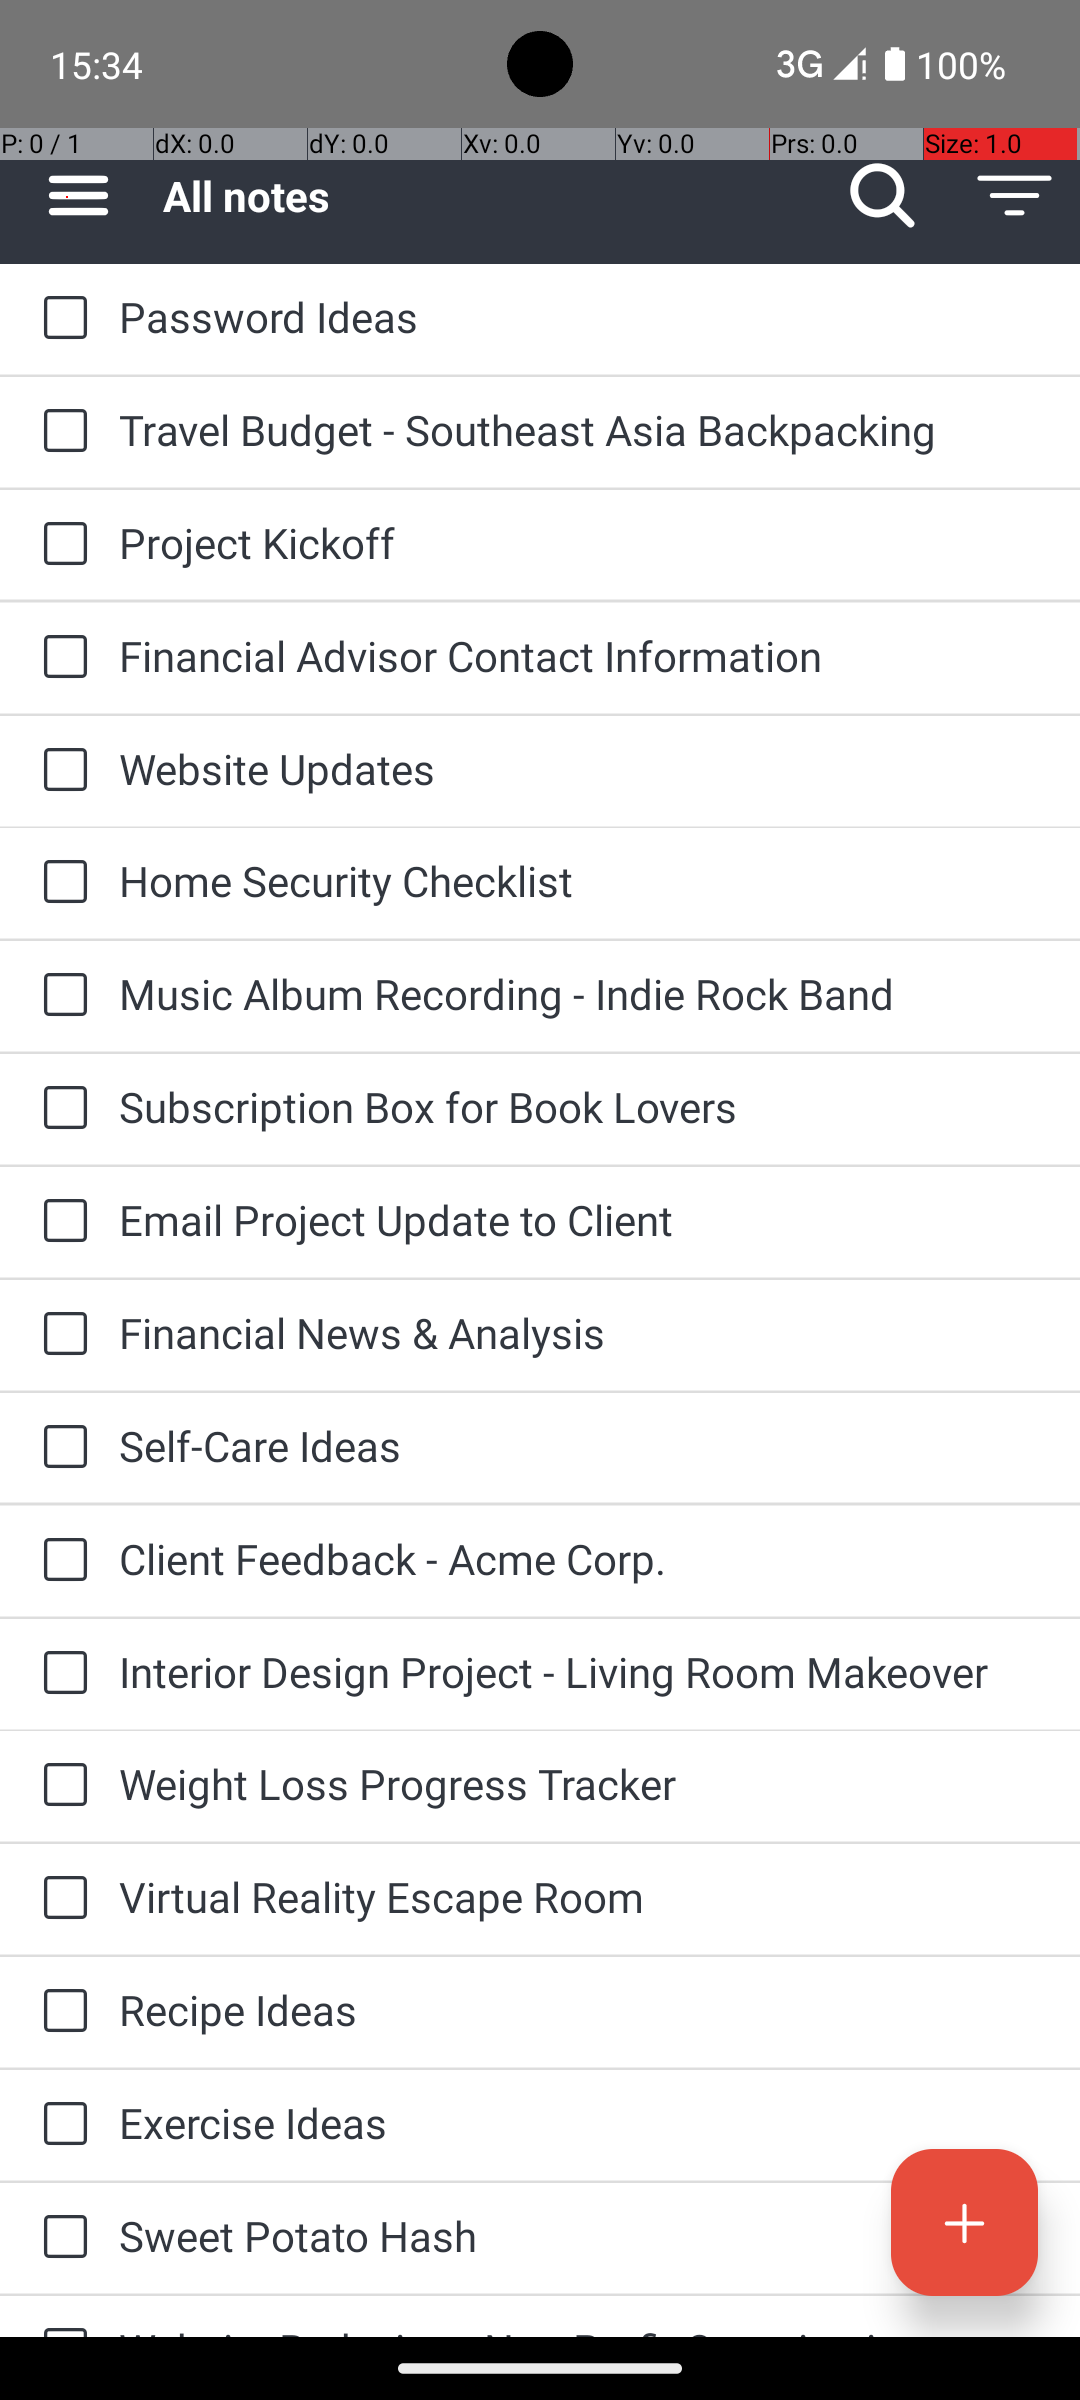 This screenshot has width=1080, height=2400. I want to click on Website Redesign - Non-Profit Organization, so click(580, 2328).